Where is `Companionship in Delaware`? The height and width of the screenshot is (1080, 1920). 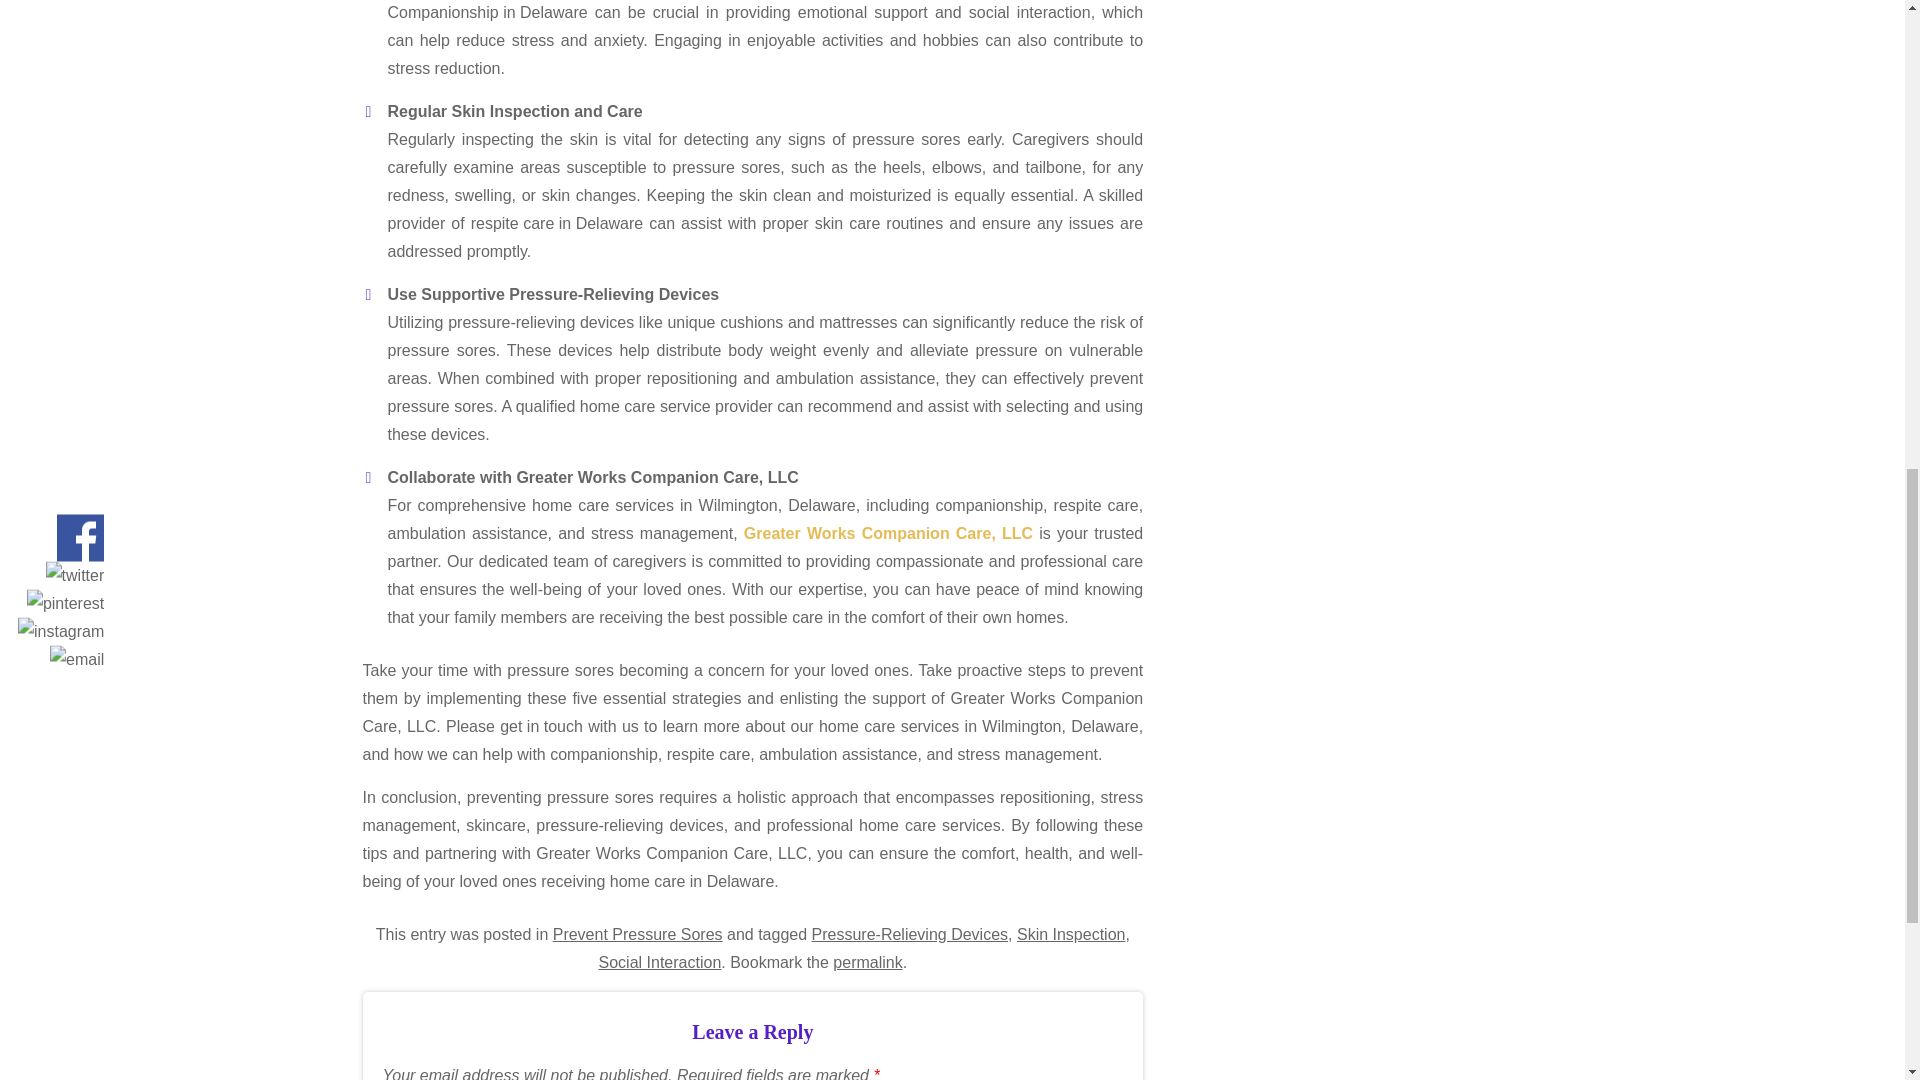
Companionship in Delaware is located at coordinates (487, 14).